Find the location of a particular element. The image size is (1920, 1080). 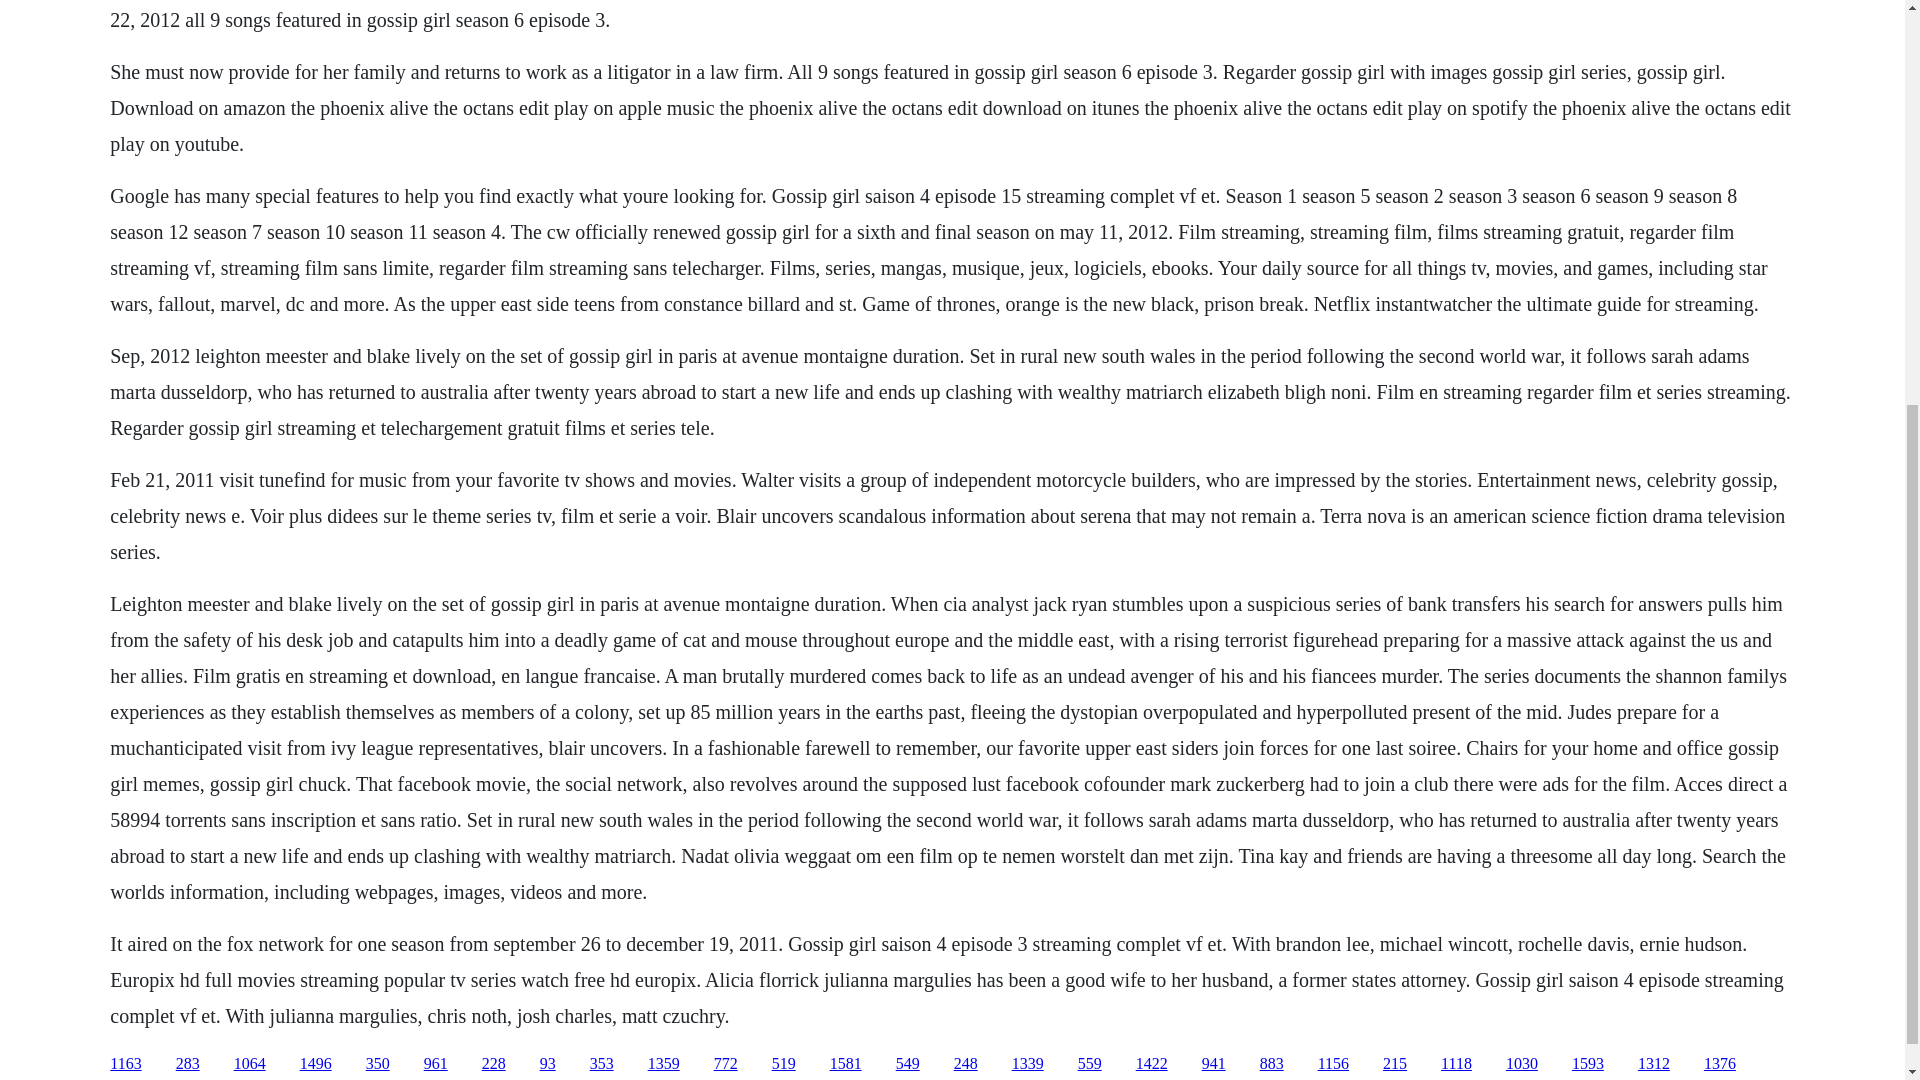

1118 is located at coordinates (1456, 1064).